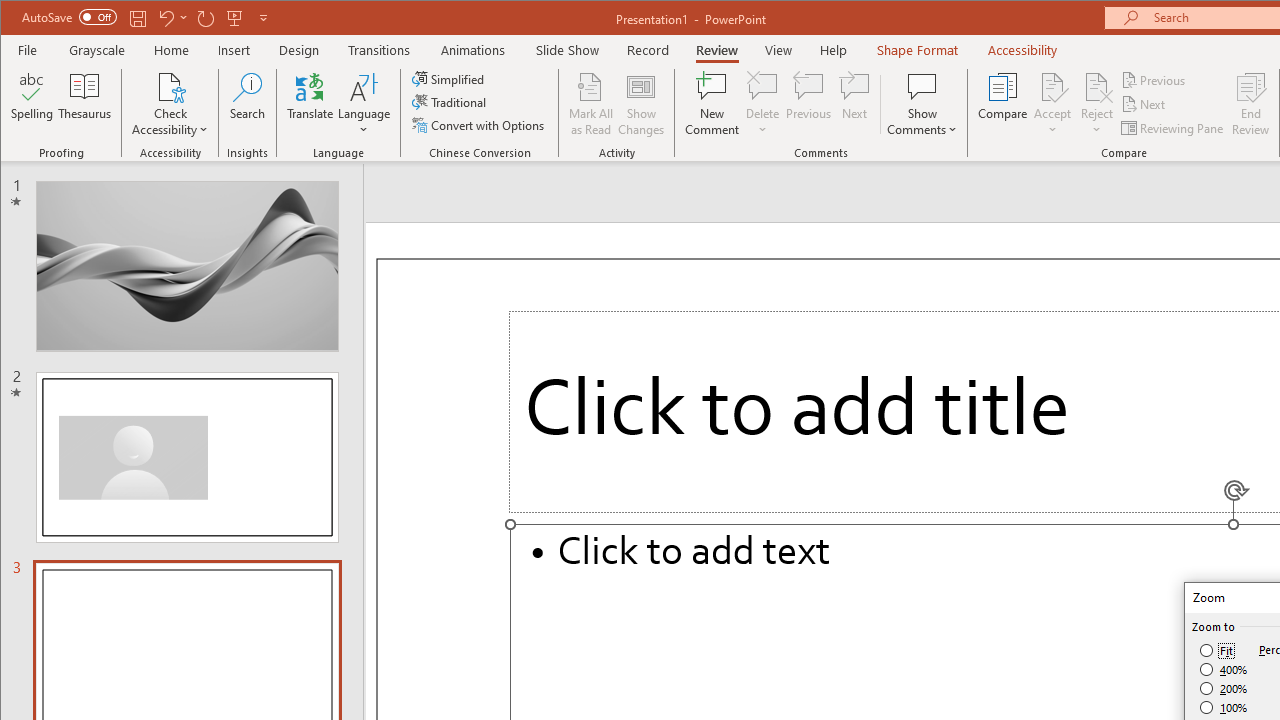 This screenshot has width=1280, height=720. Describe the element at coordinates (450, 102) in the screenshot. I see `Traditional` at that location.